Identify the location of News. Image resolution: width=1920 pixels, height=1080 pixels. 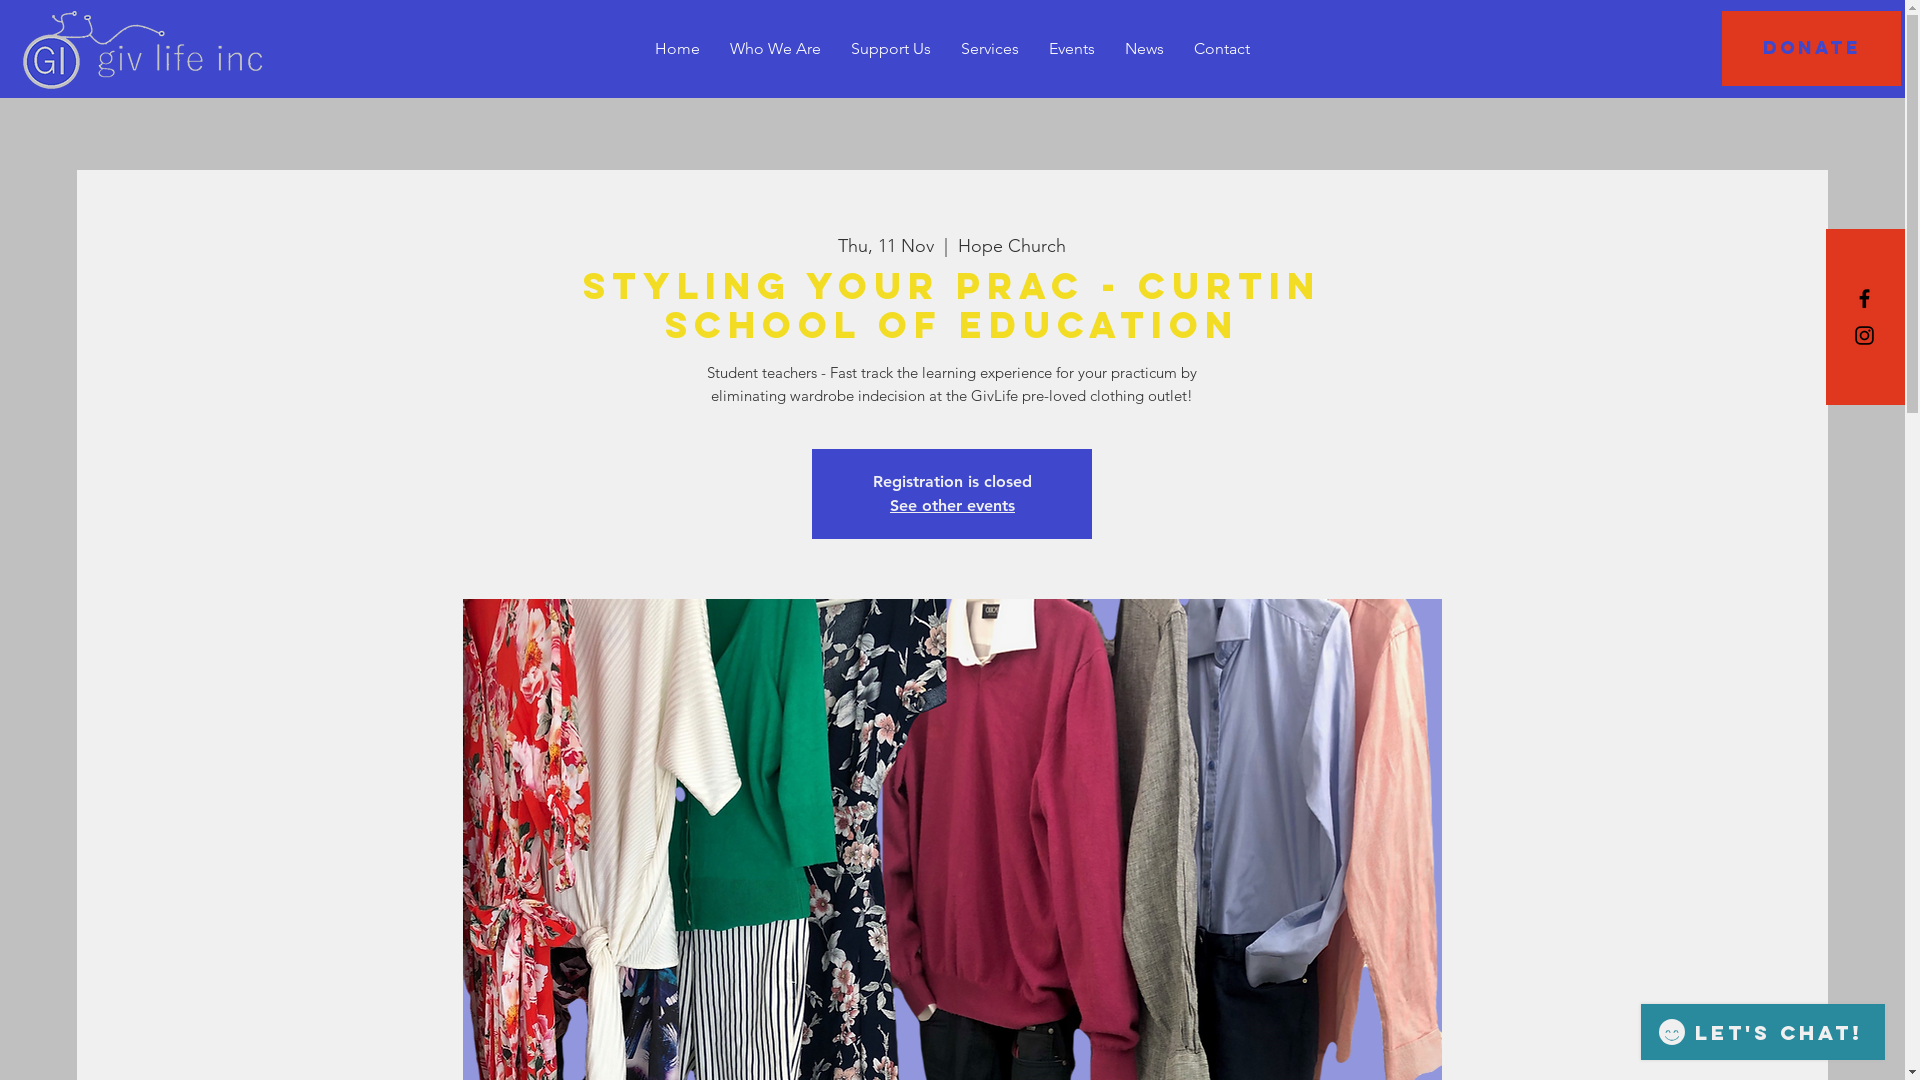
(1144, 48).